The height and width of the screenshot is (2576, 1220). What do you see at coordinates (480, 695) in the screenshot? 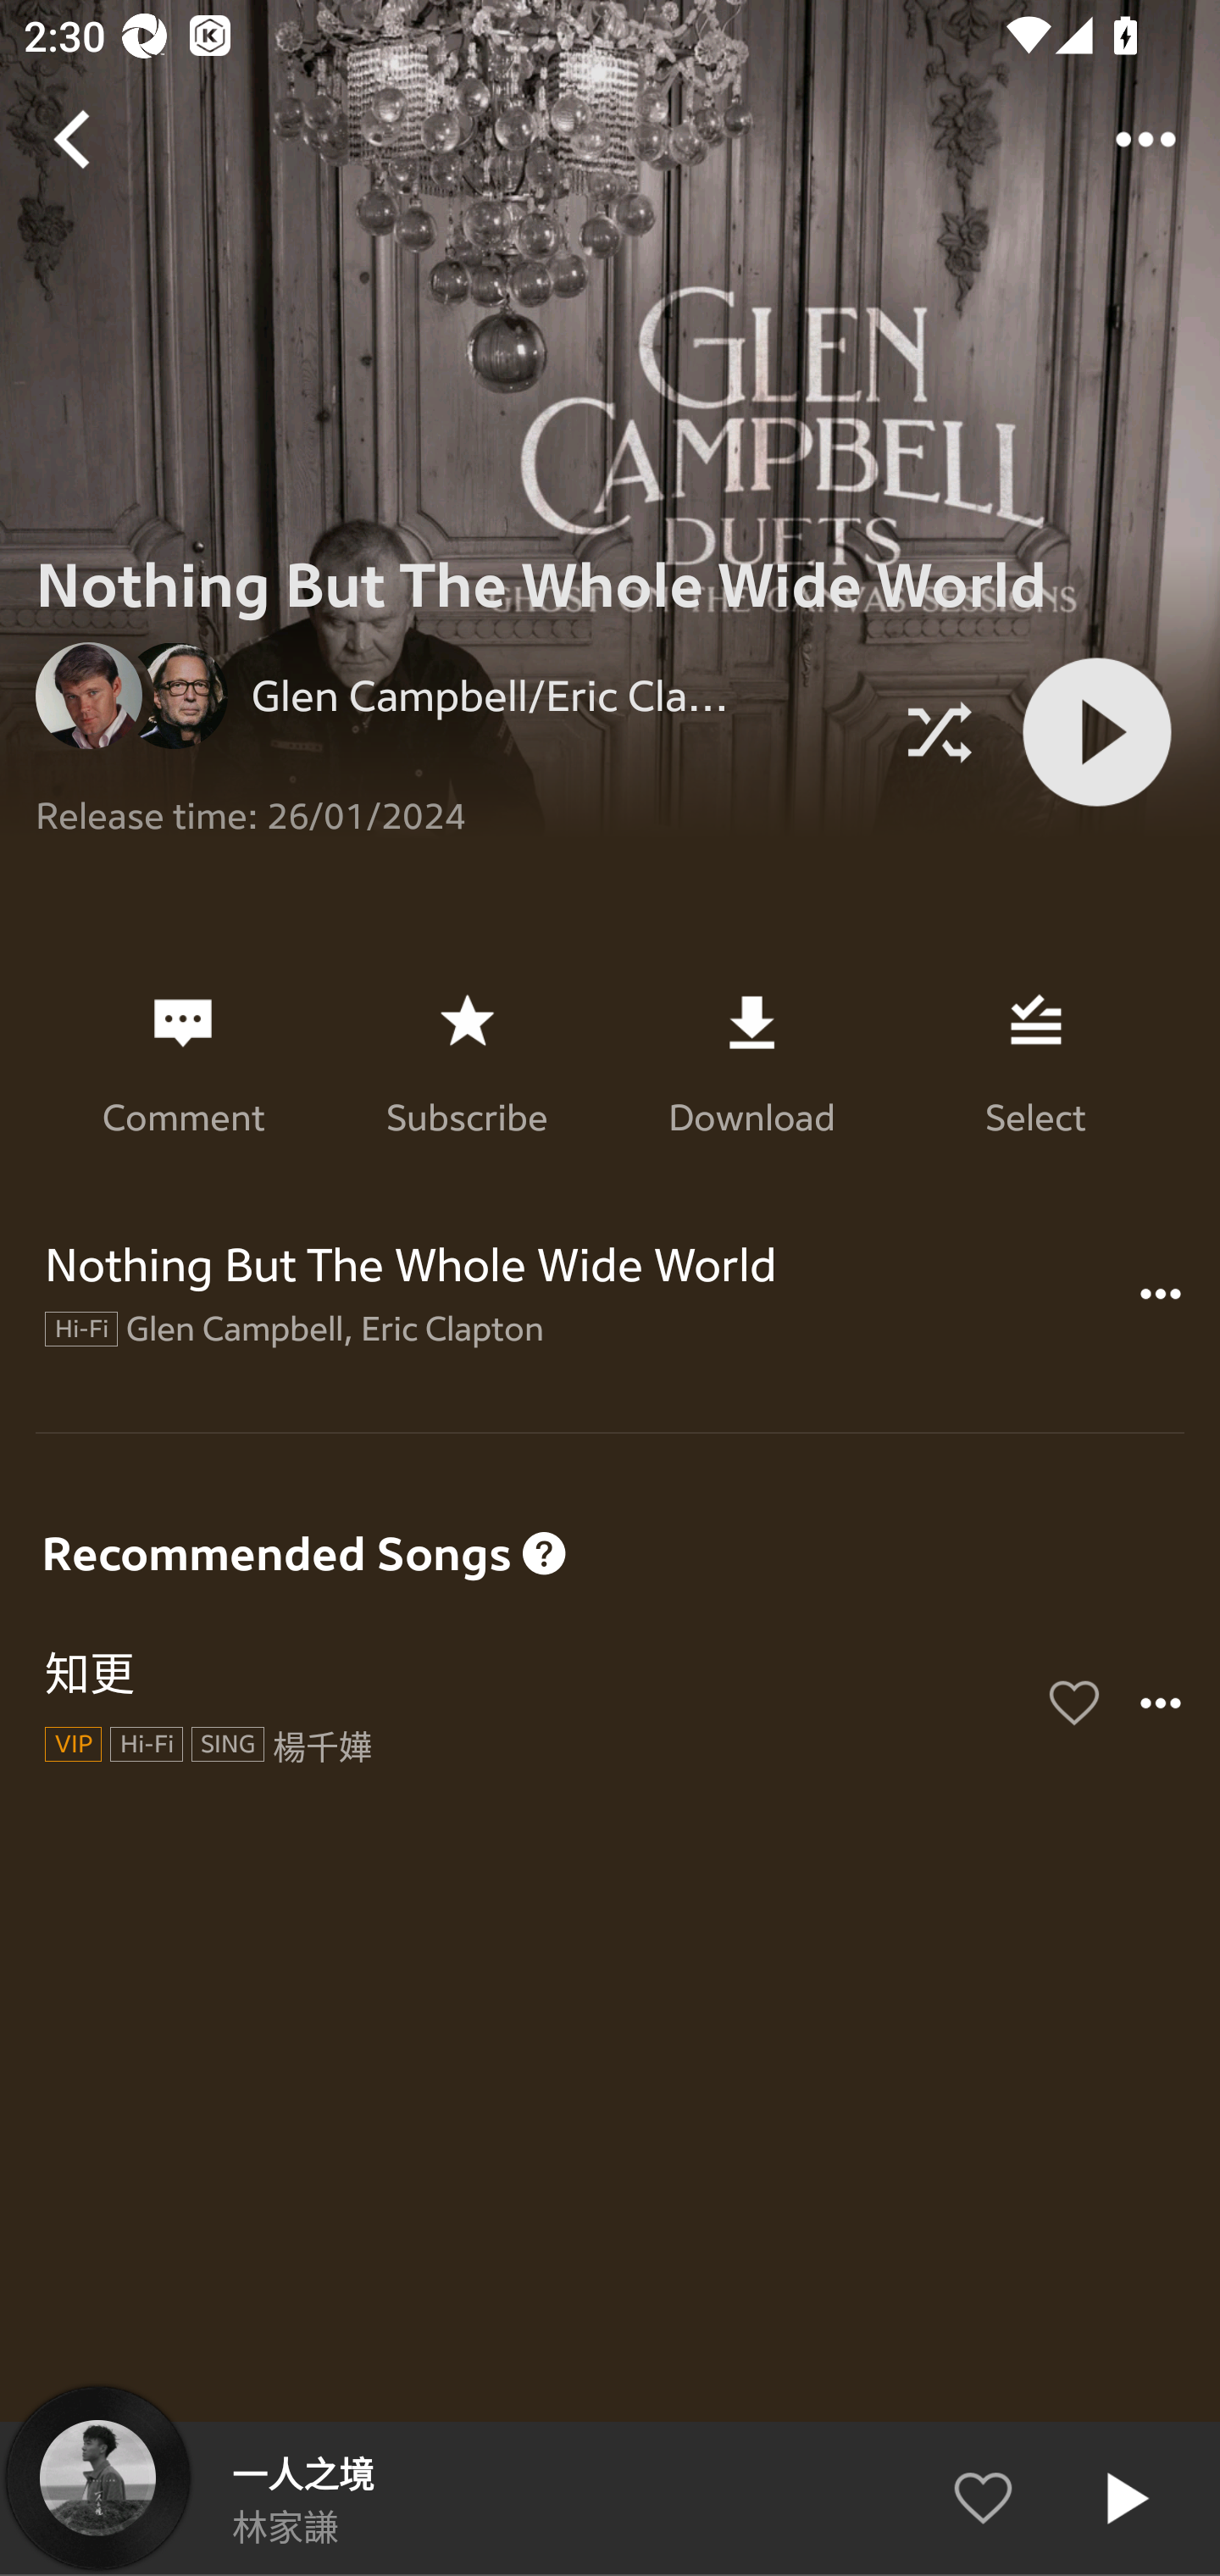
I see `Glen Campbell/Eric Clapton` at bounding box center [480, 695].